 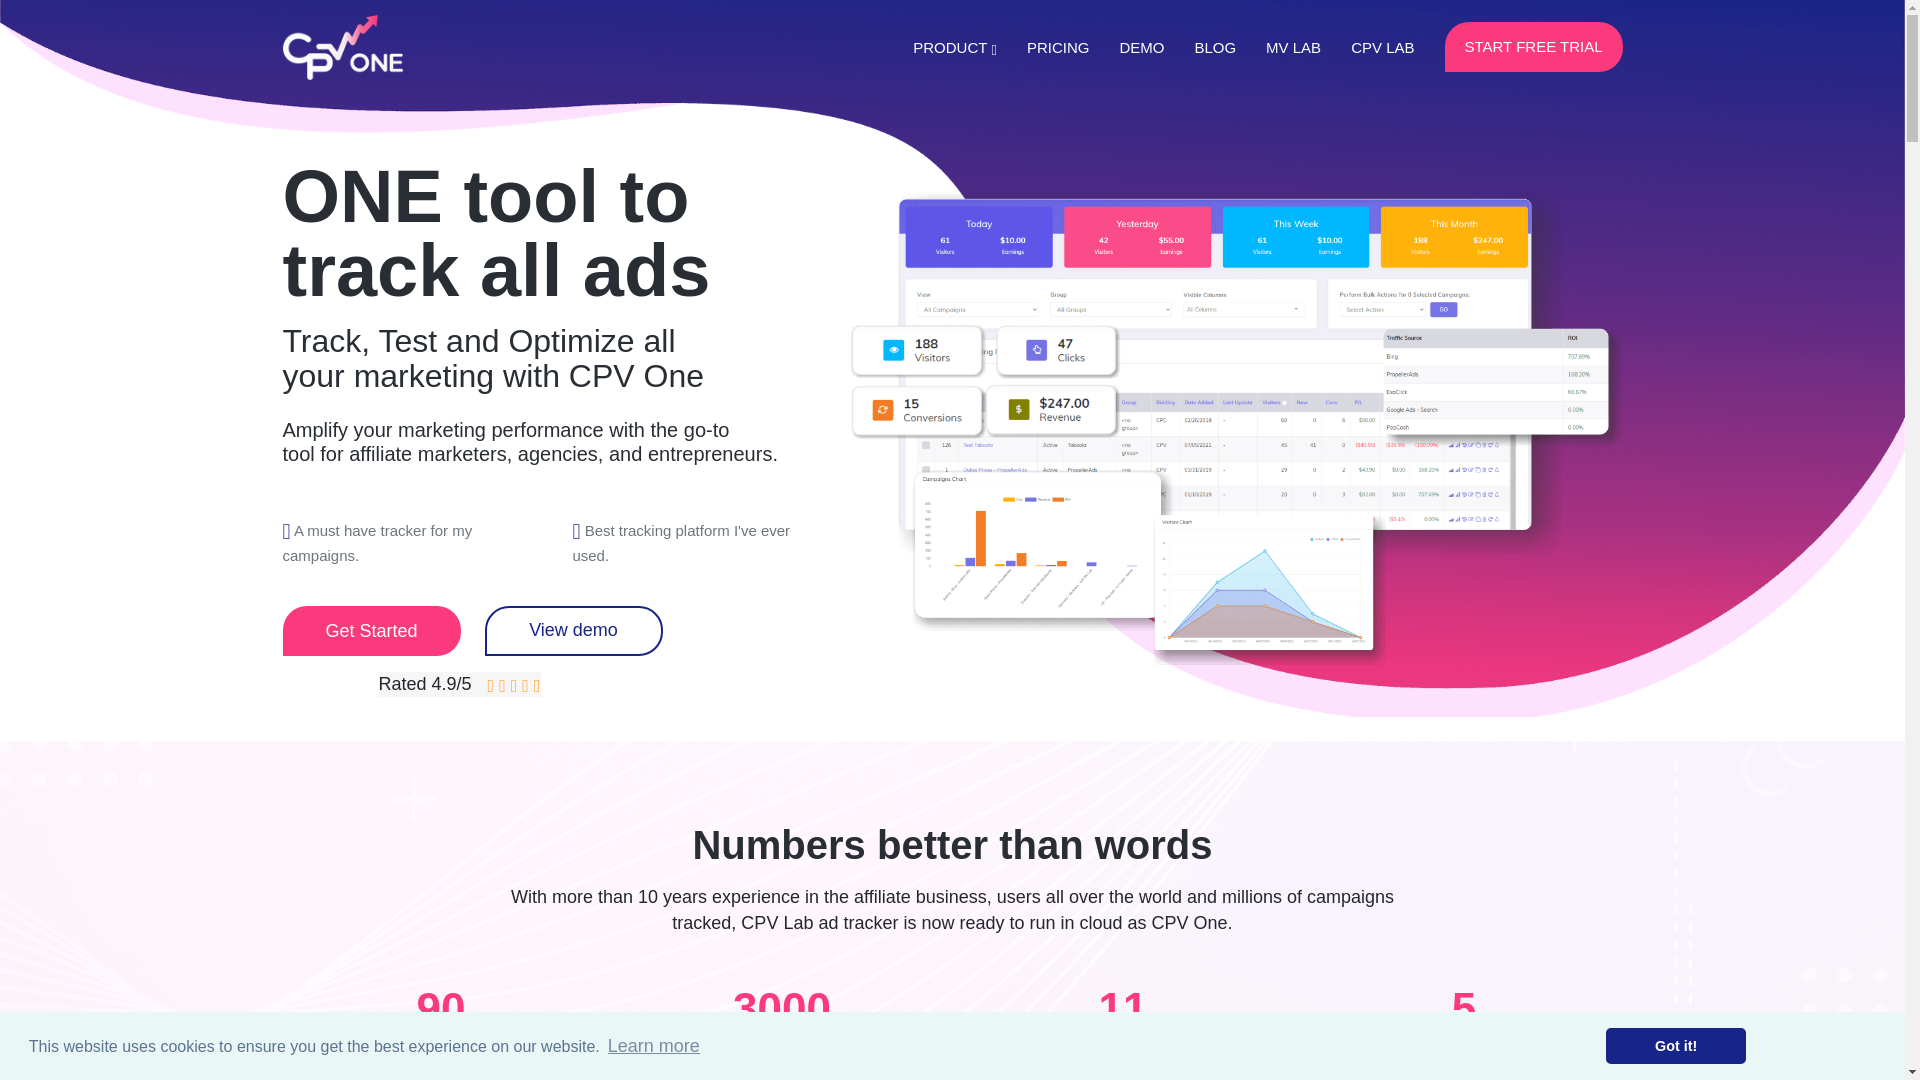 What do you see at coordinates (1382, 48) in the screenshot?
I see `CPV LAB` at bounding box center [1382, 48].